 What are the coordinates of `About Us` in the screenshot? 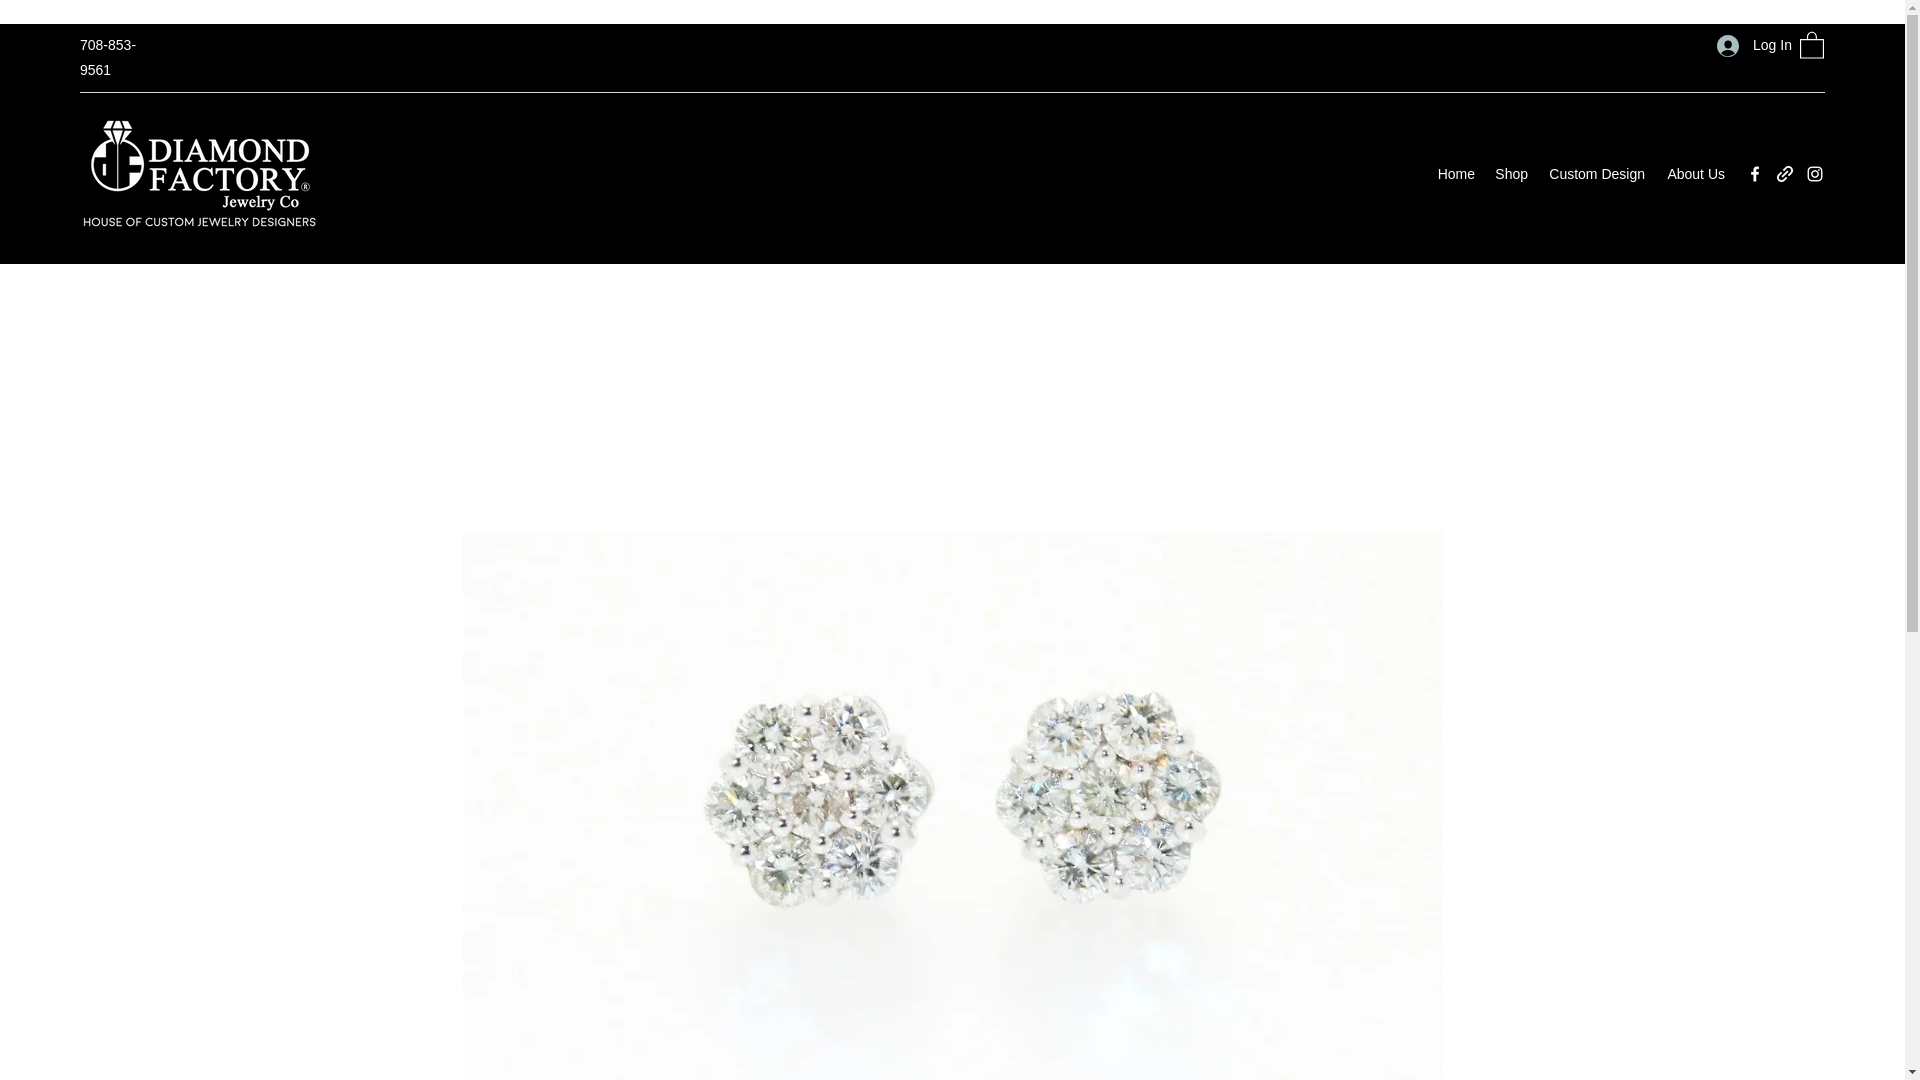 It's located at (1695, 174).